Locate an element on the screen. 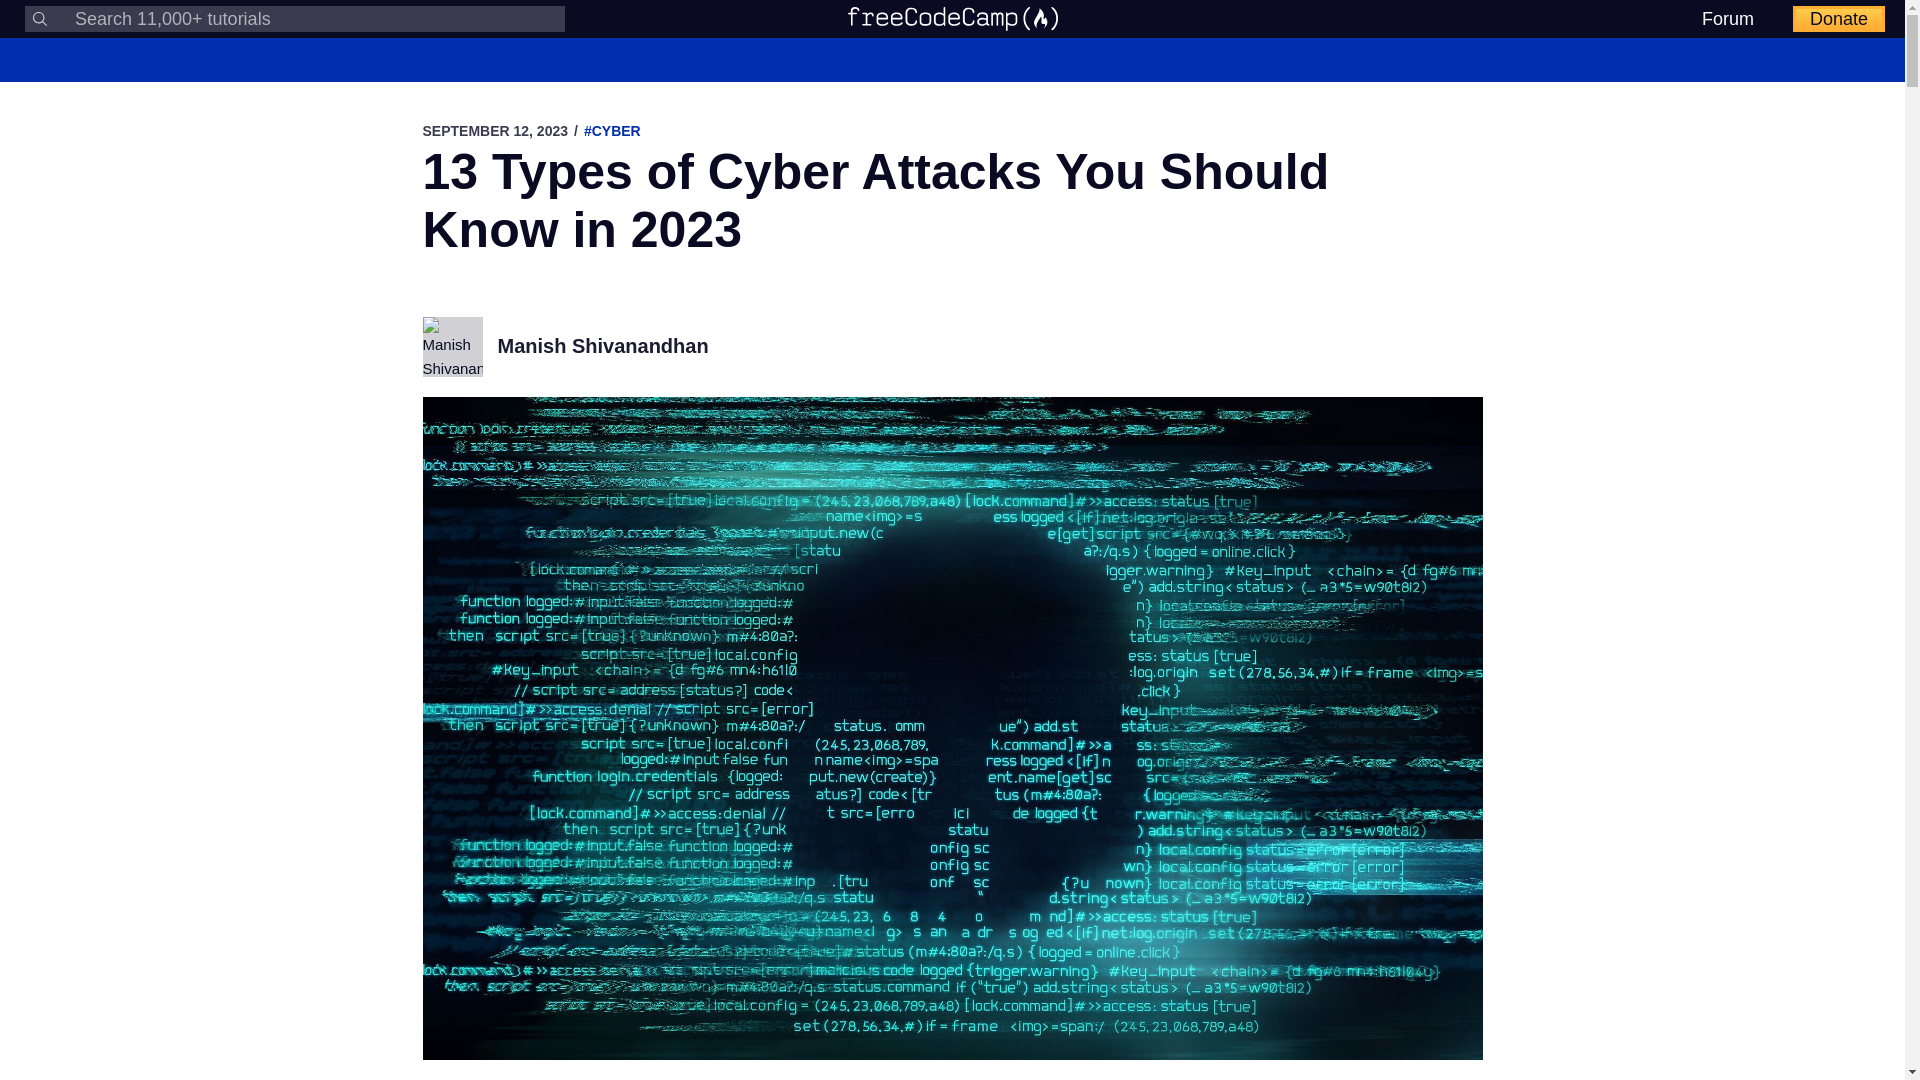 This screenshot has height=1080, width=1920. Manish Shivanandhan is located at coordinates (602, 346).